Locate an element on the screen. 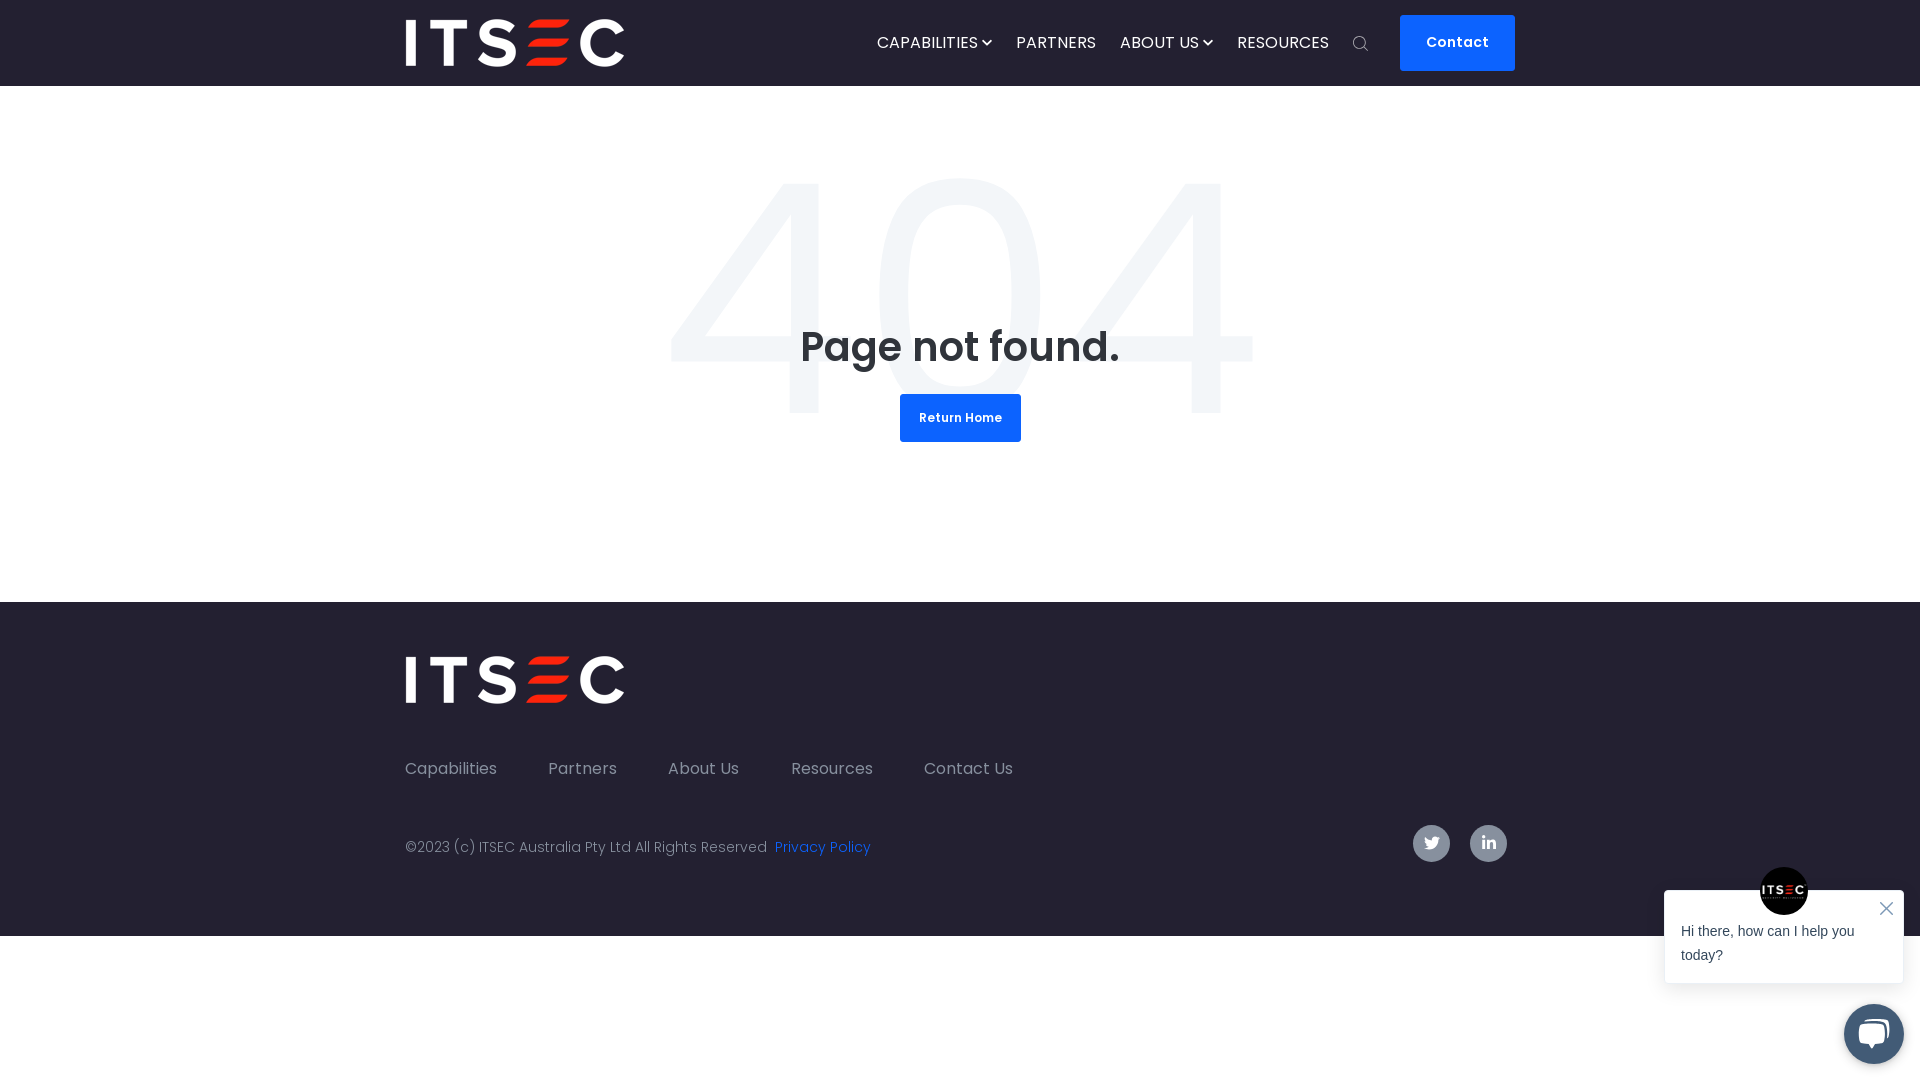 Image resolution: width=1920 pixels, height=1080 pixels. Contact is located at coordinates (1458, 43).